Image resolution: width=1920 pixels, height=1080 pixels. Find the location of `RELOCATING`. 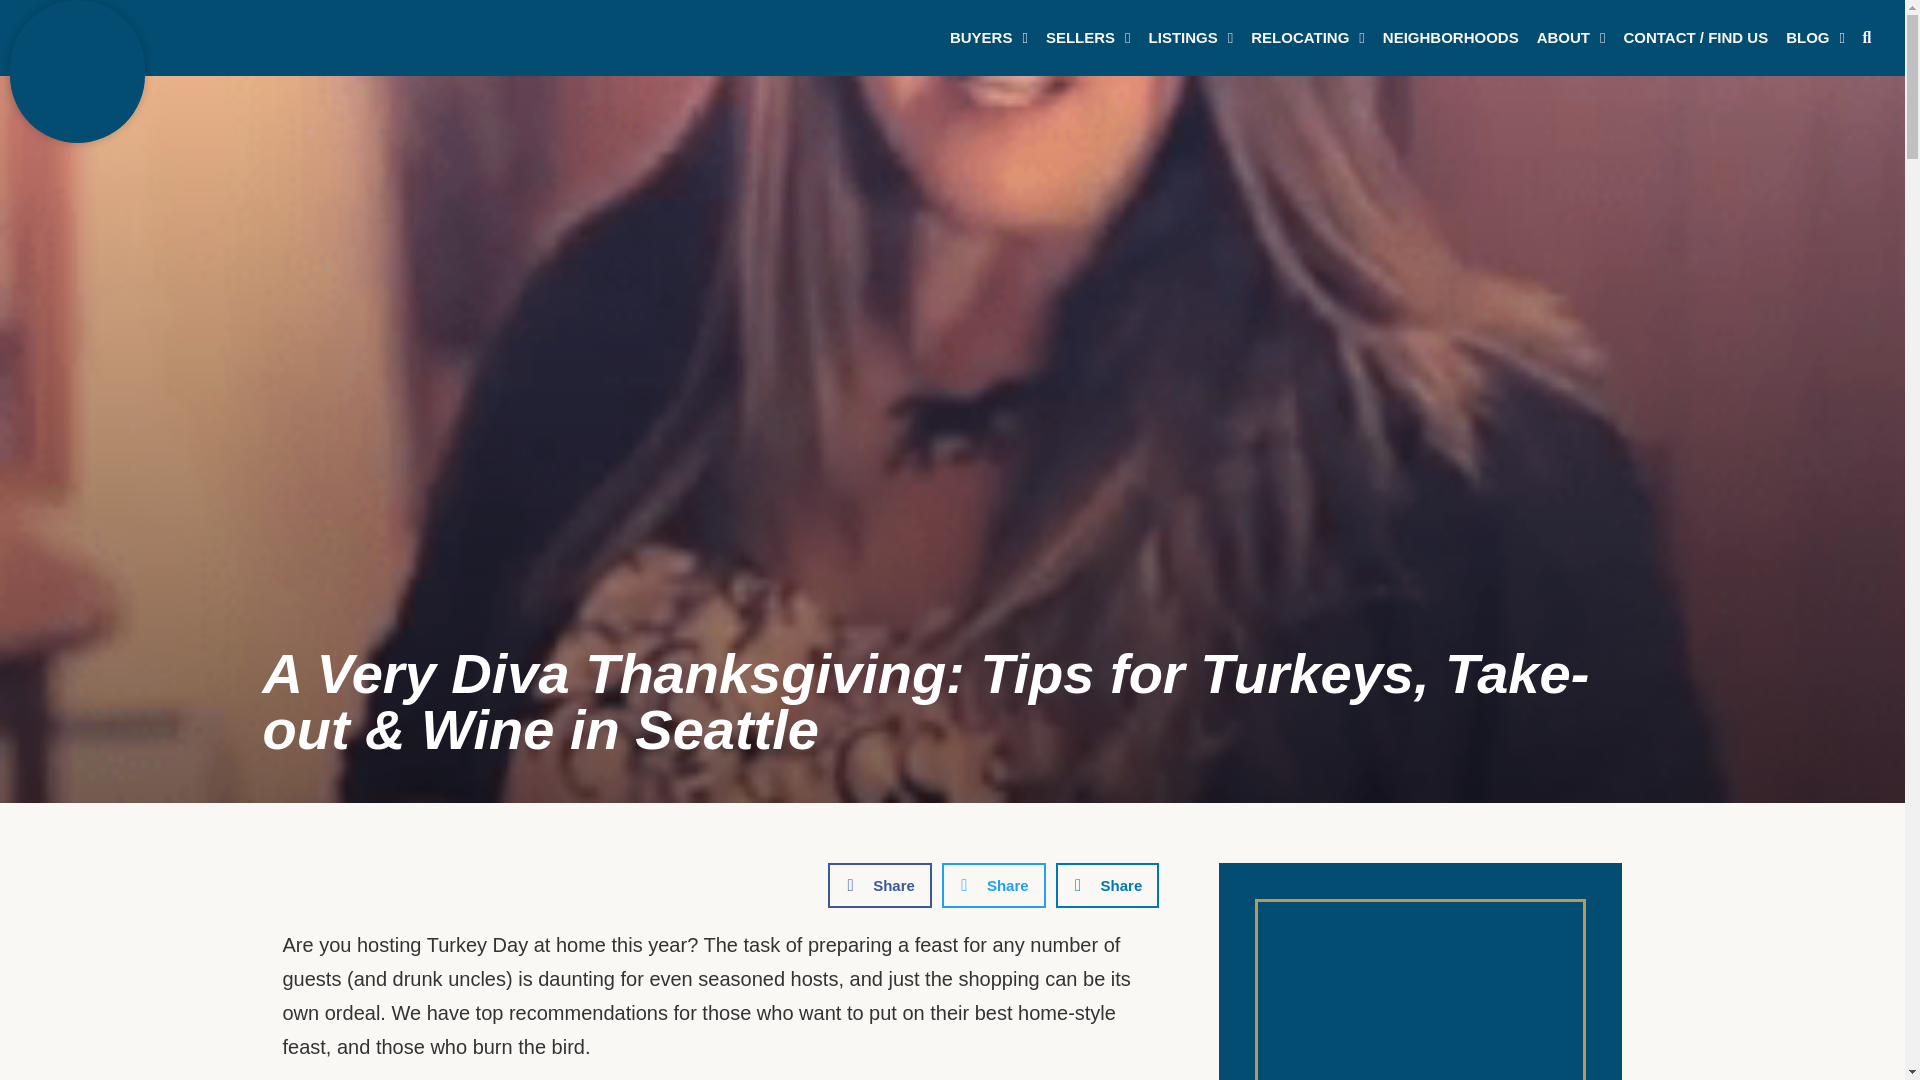

RELOCATING is located at coordinates (1308, 38).